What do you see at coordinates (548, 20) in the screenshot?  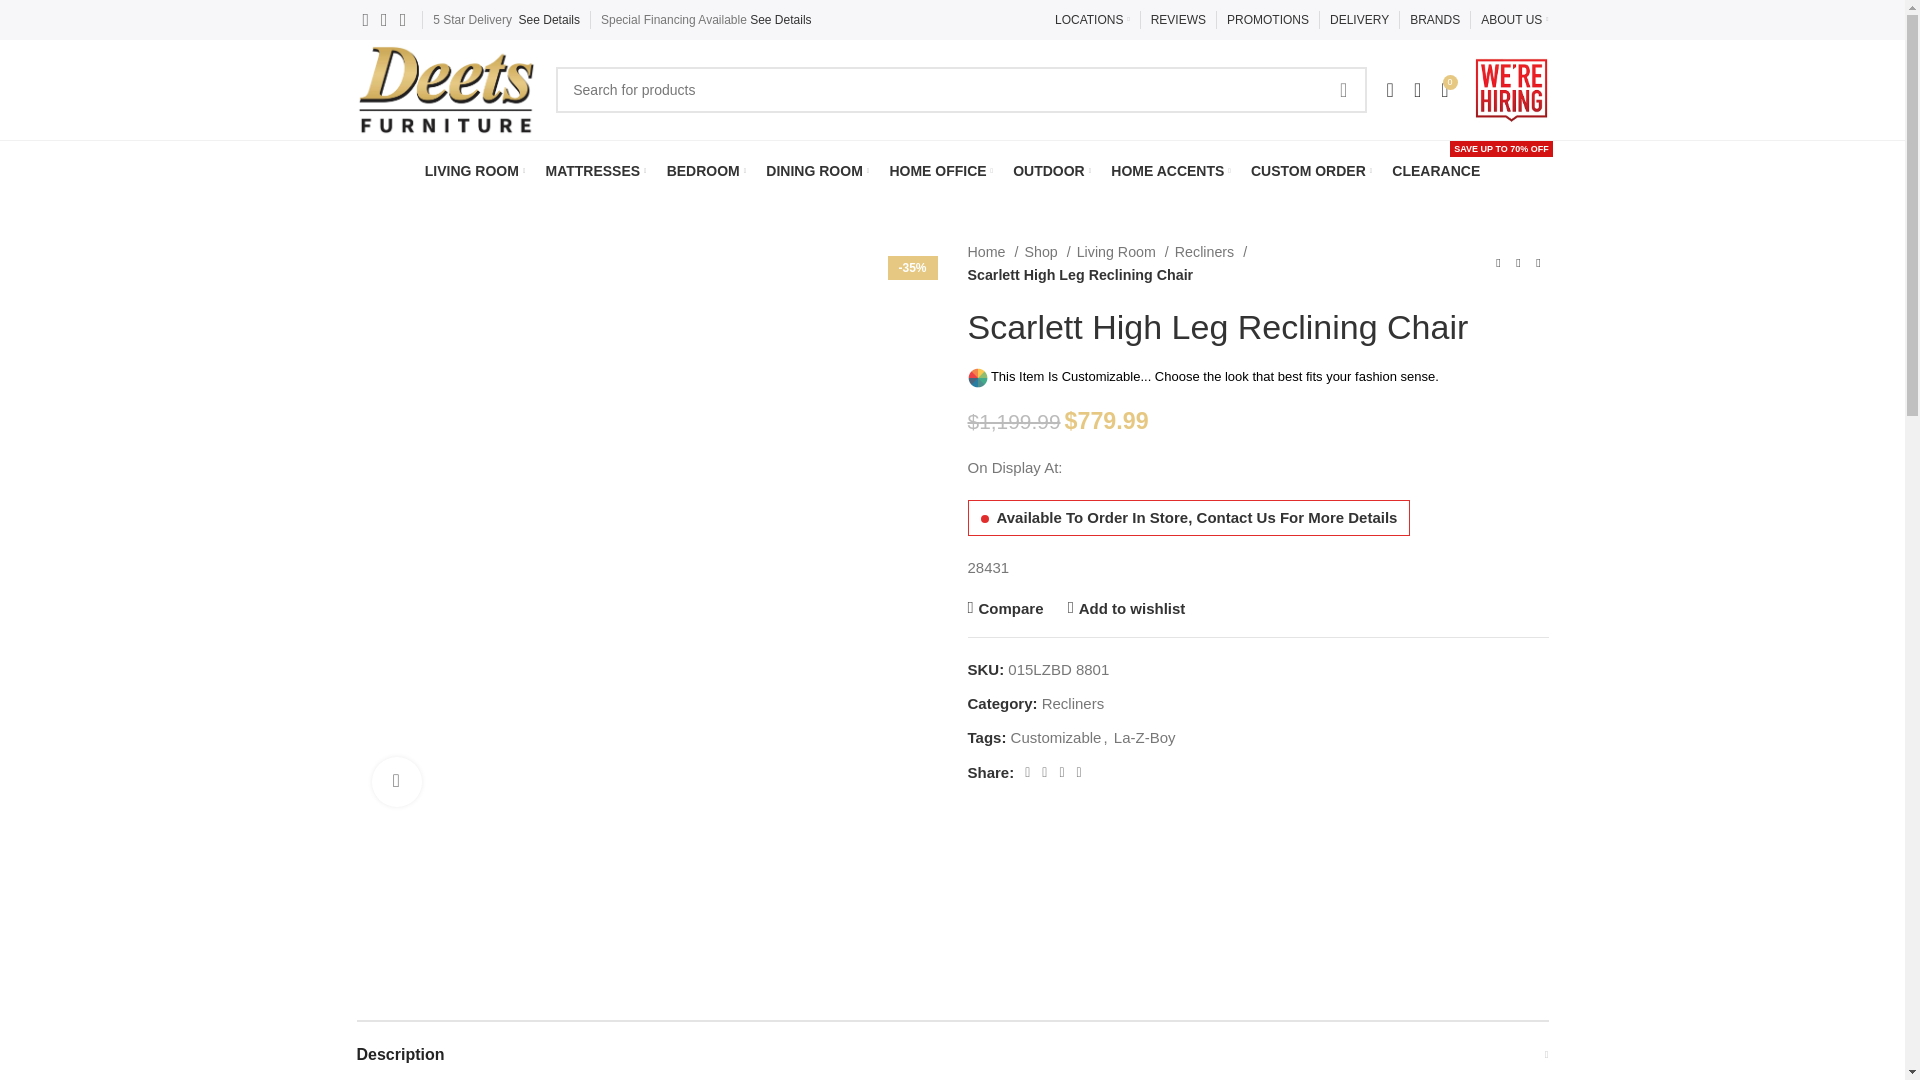 I see `See Details` at bounding box center [548, 20].